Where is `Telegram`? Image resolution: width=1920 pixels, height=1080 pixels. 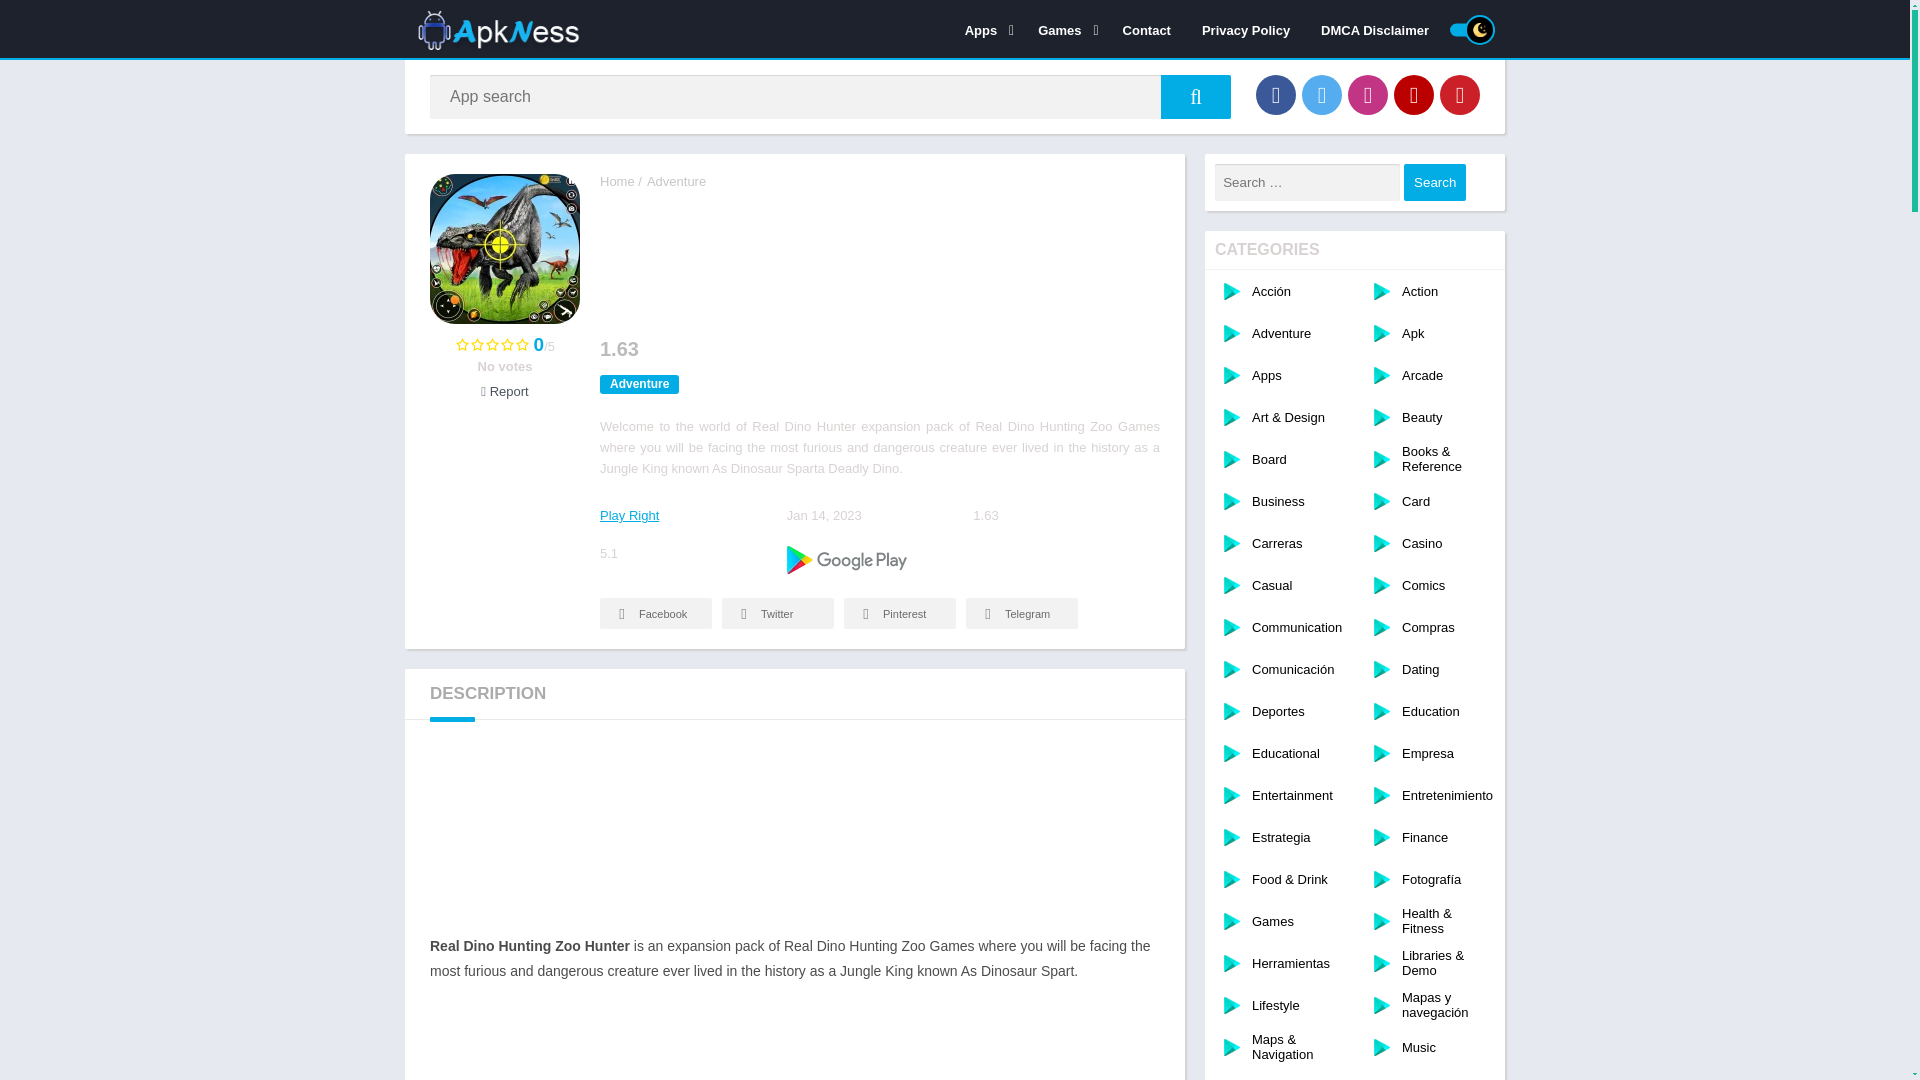
Telegram is located at coordinates (1021, 613).